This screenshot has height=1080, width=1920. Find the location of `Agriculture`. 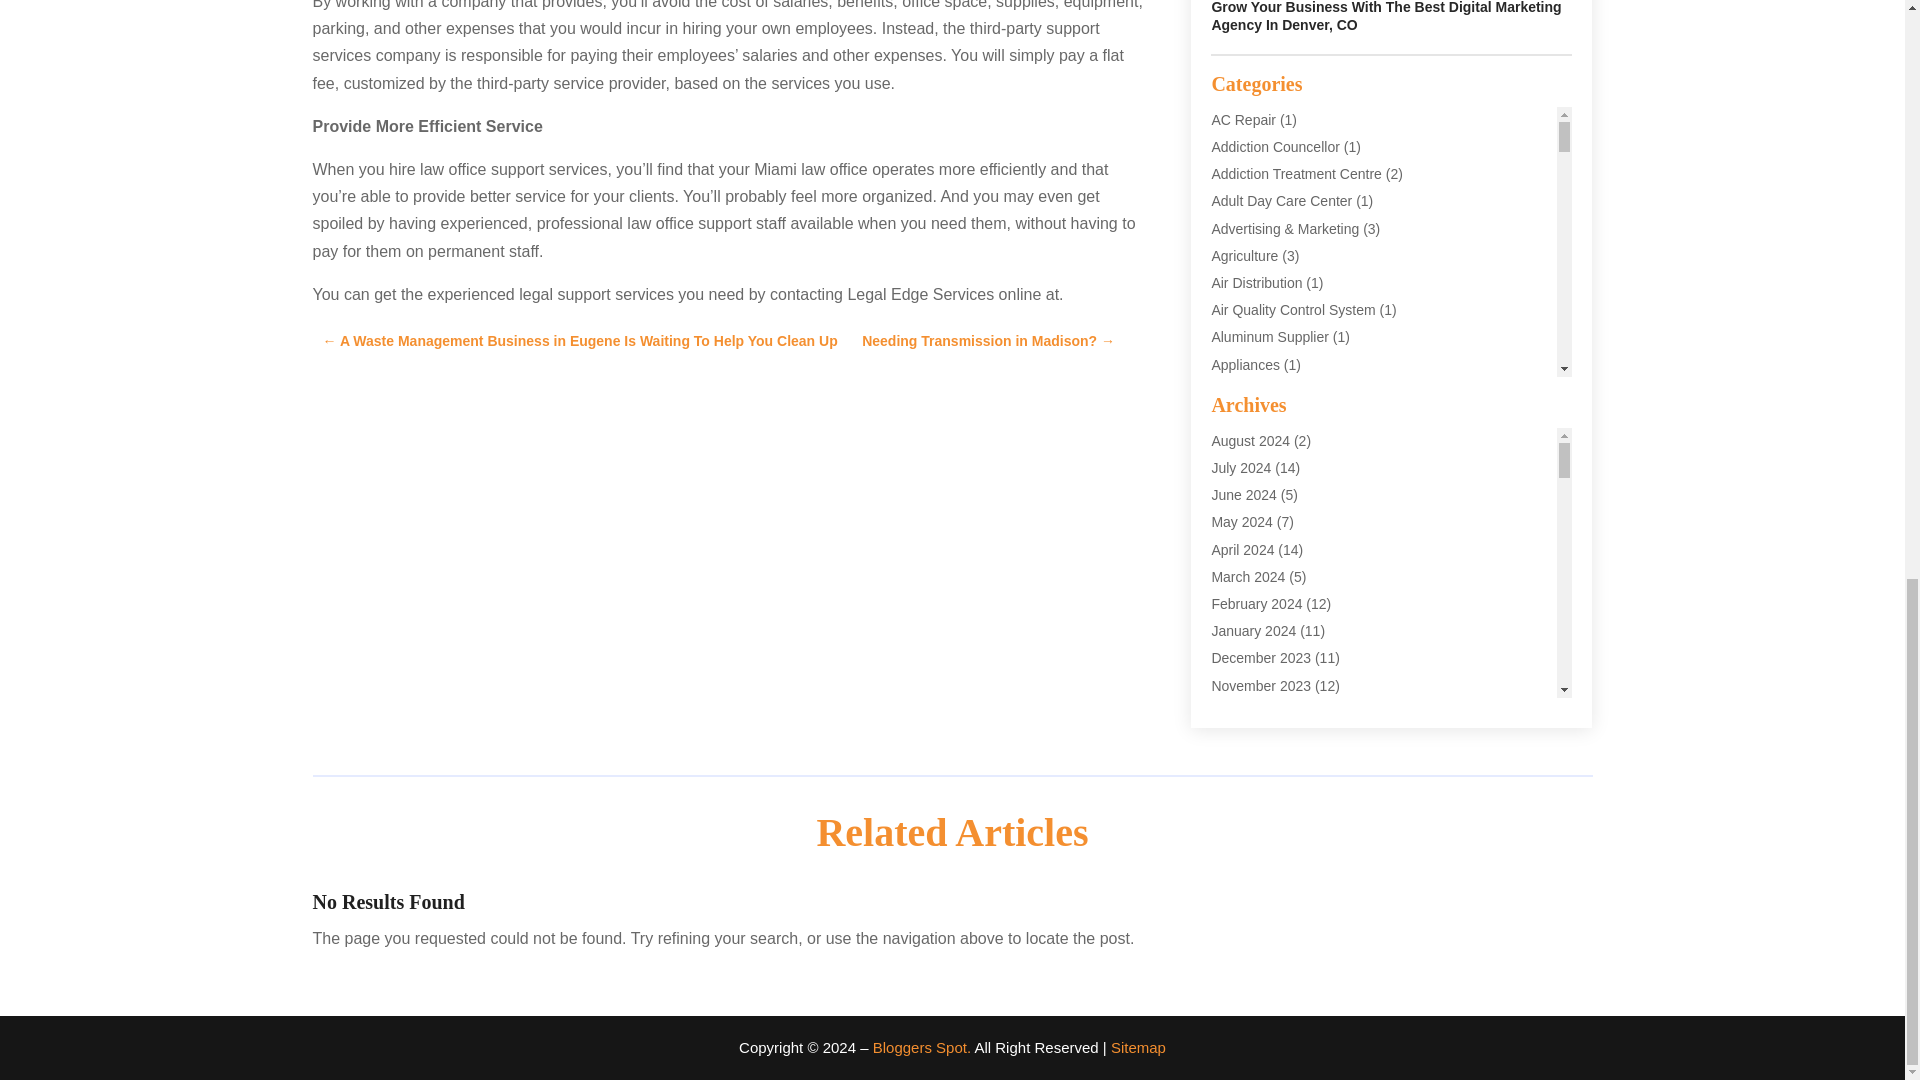

Agriculture is located at coordinates (1244, 256).